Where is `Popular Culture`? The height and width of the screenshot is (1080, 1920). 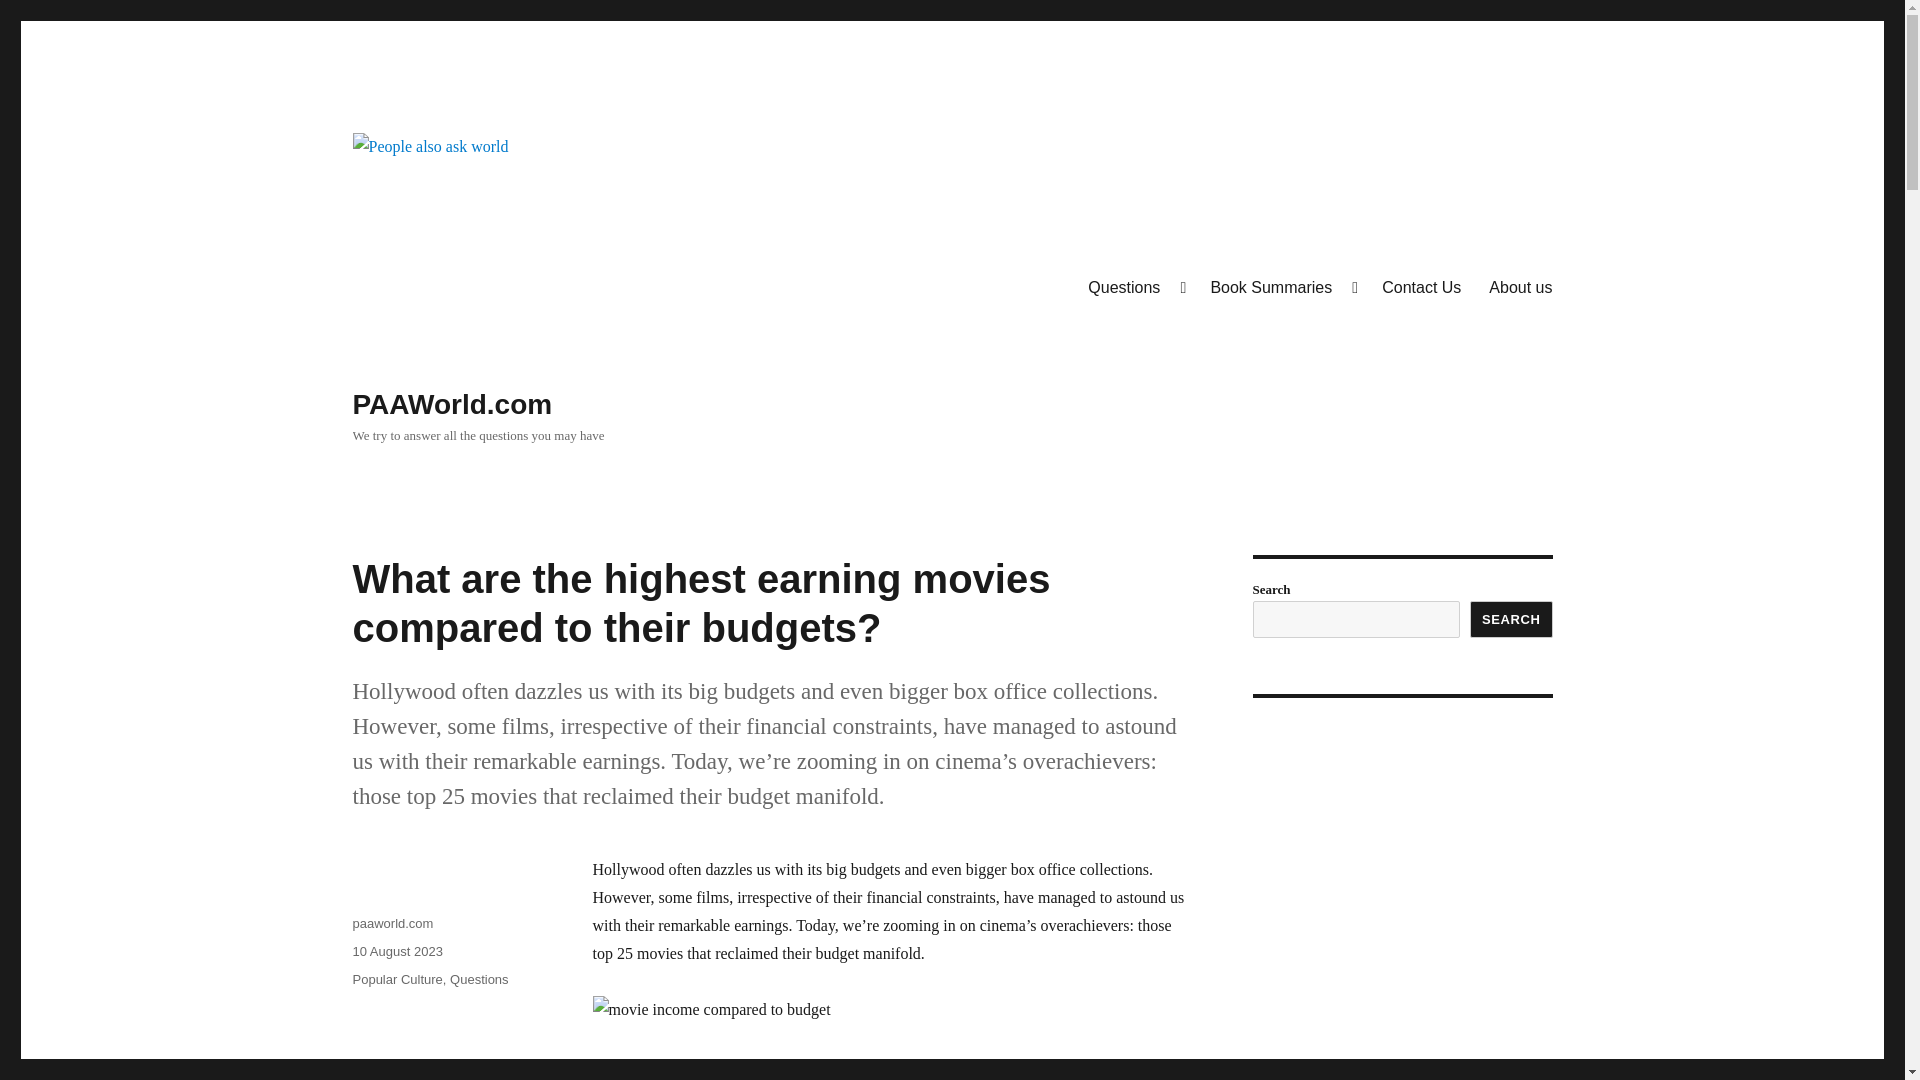
Popular Culture is located at coordinates (396, 980).